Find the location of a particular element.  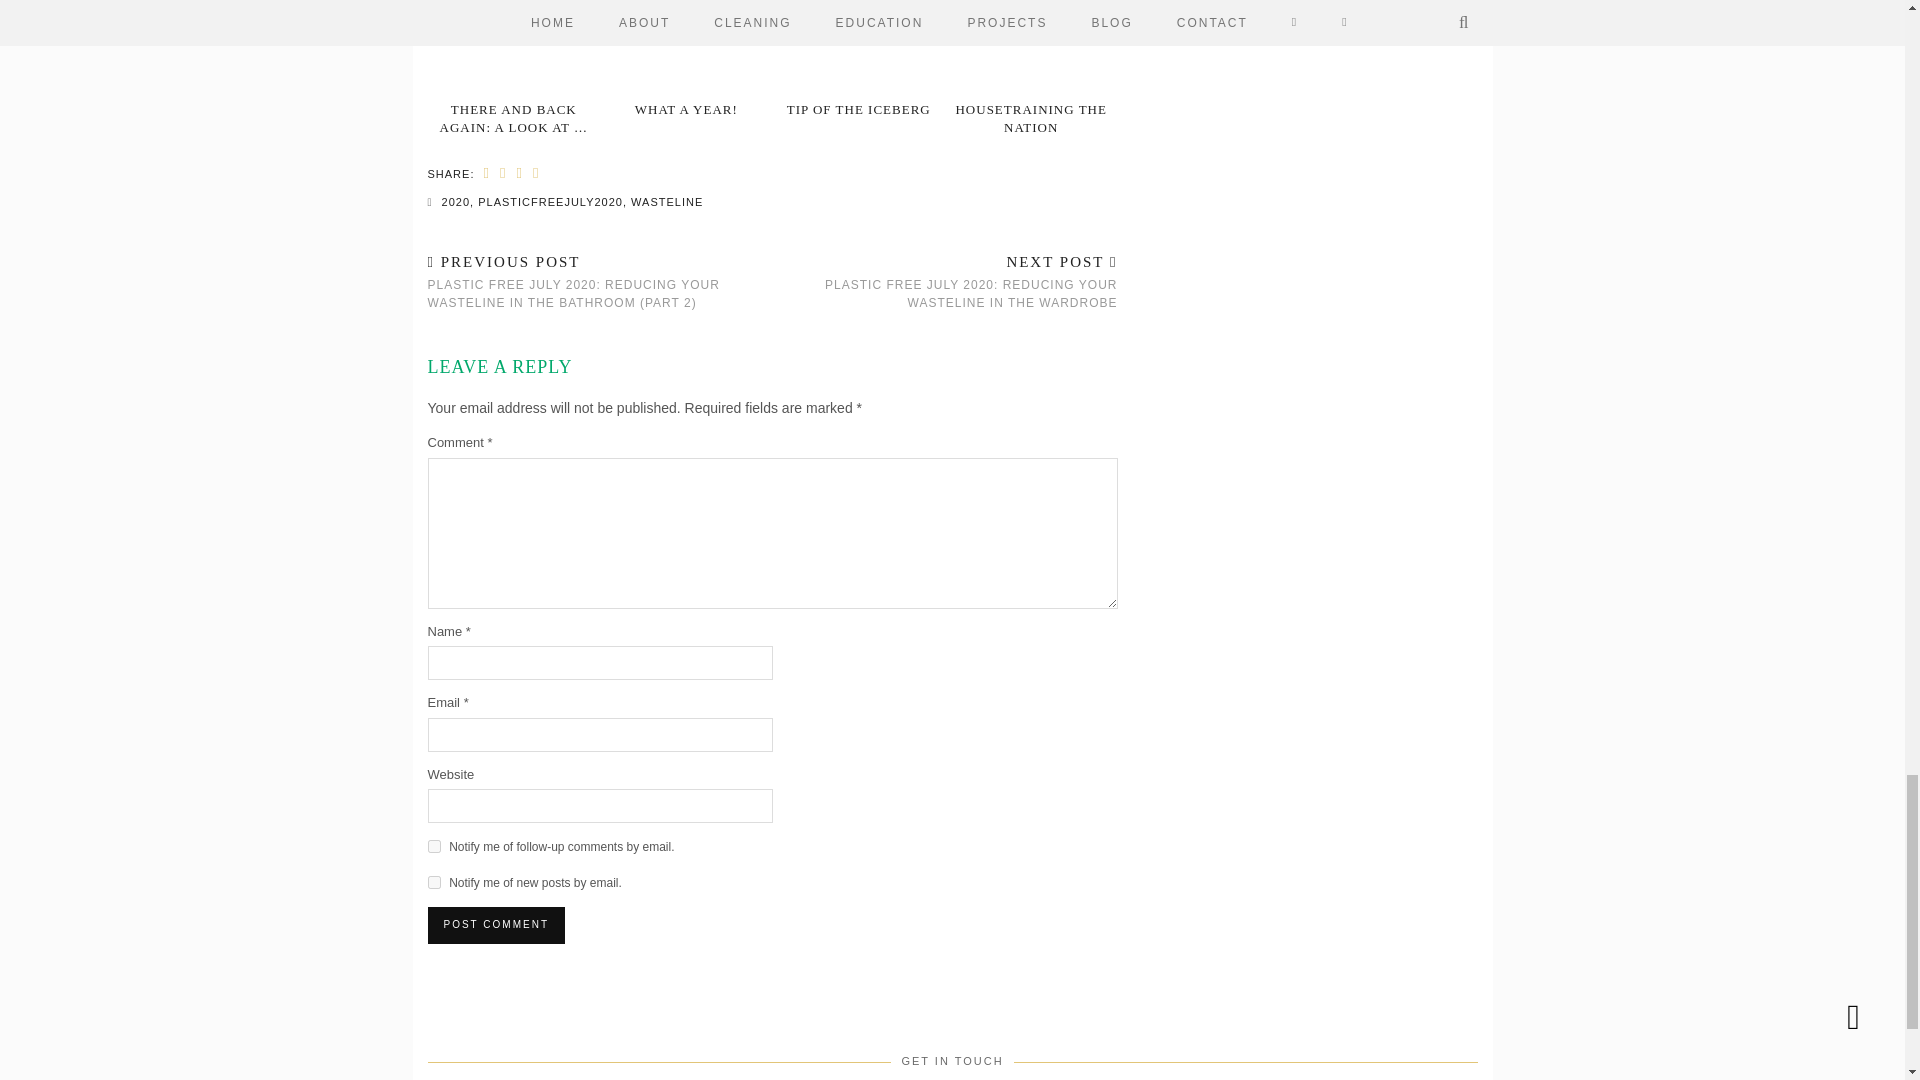

Housetraining the Nation is located at coordinates (1030, 118).